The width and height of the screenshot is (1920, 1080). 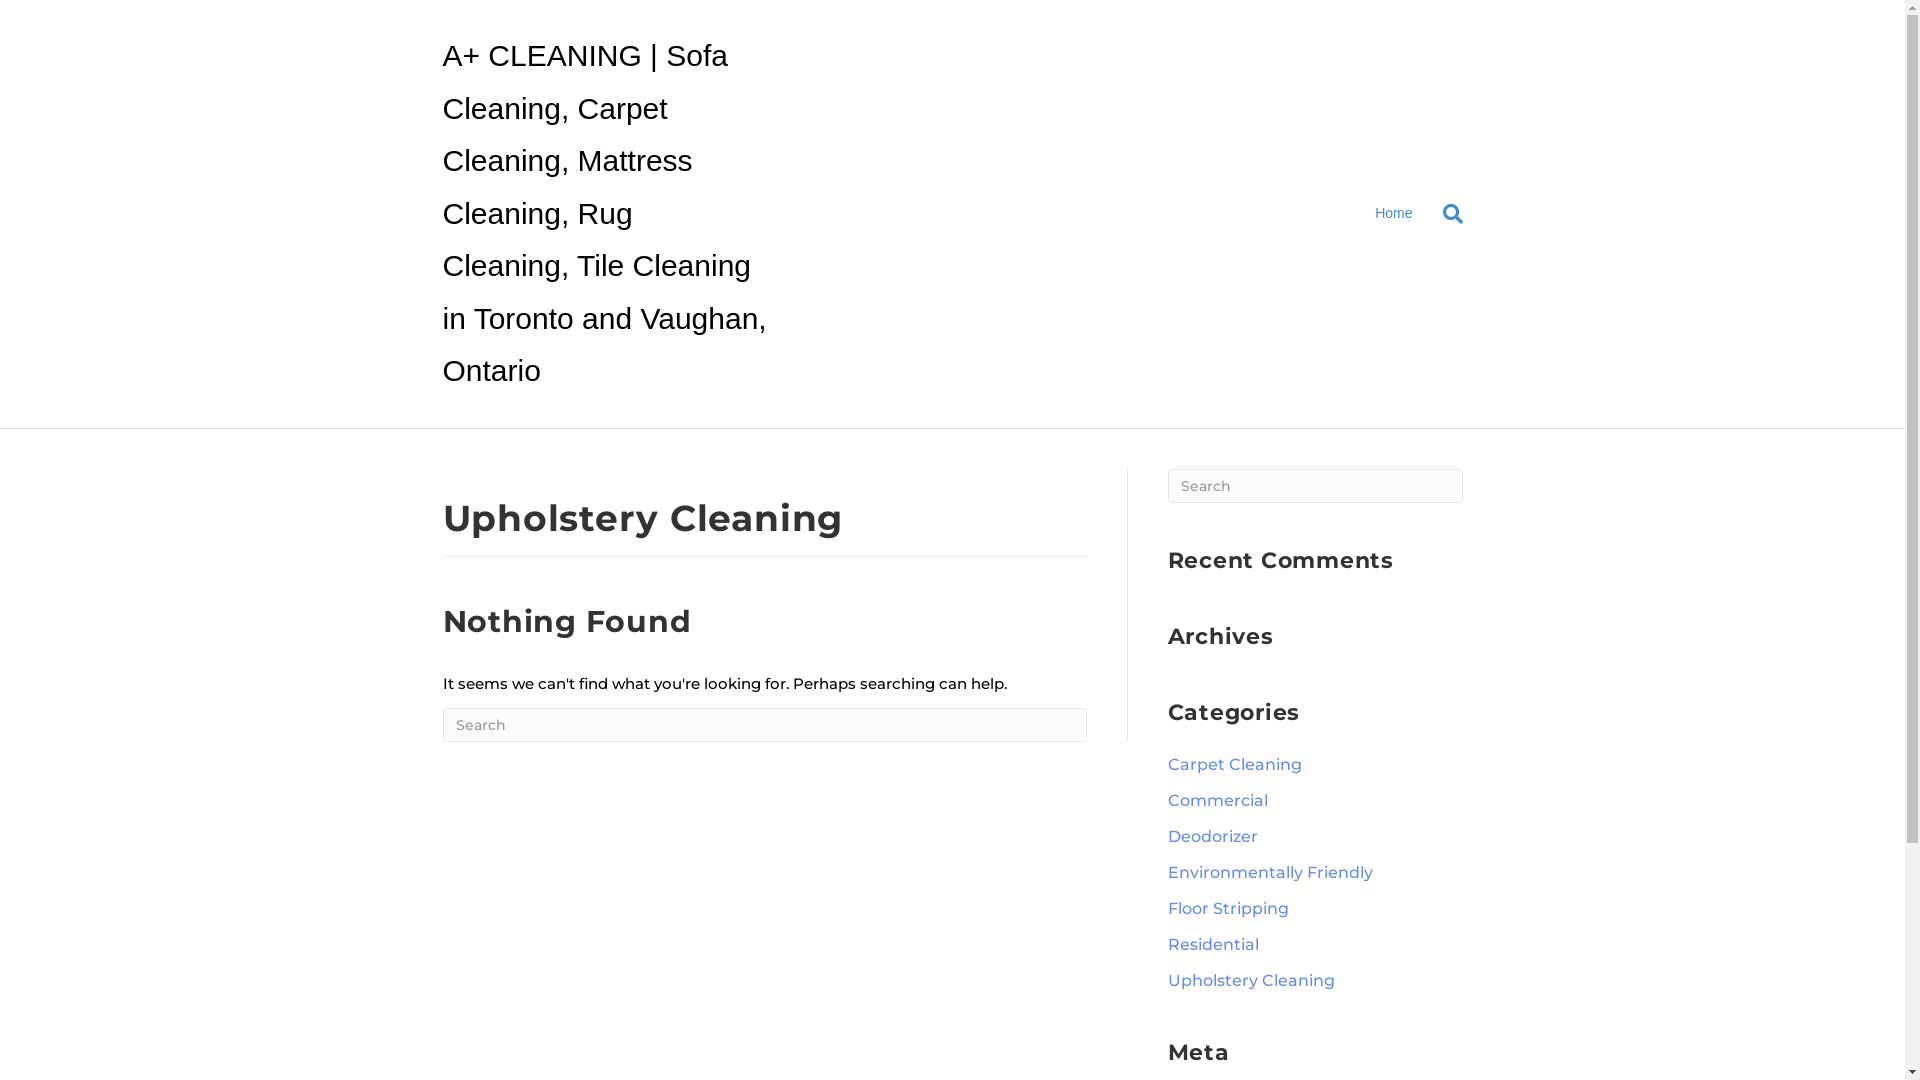 What do you see at coordinates (1218, 800) in the screenshot?
I see `Commercial` at bounding box center [1218, 800].